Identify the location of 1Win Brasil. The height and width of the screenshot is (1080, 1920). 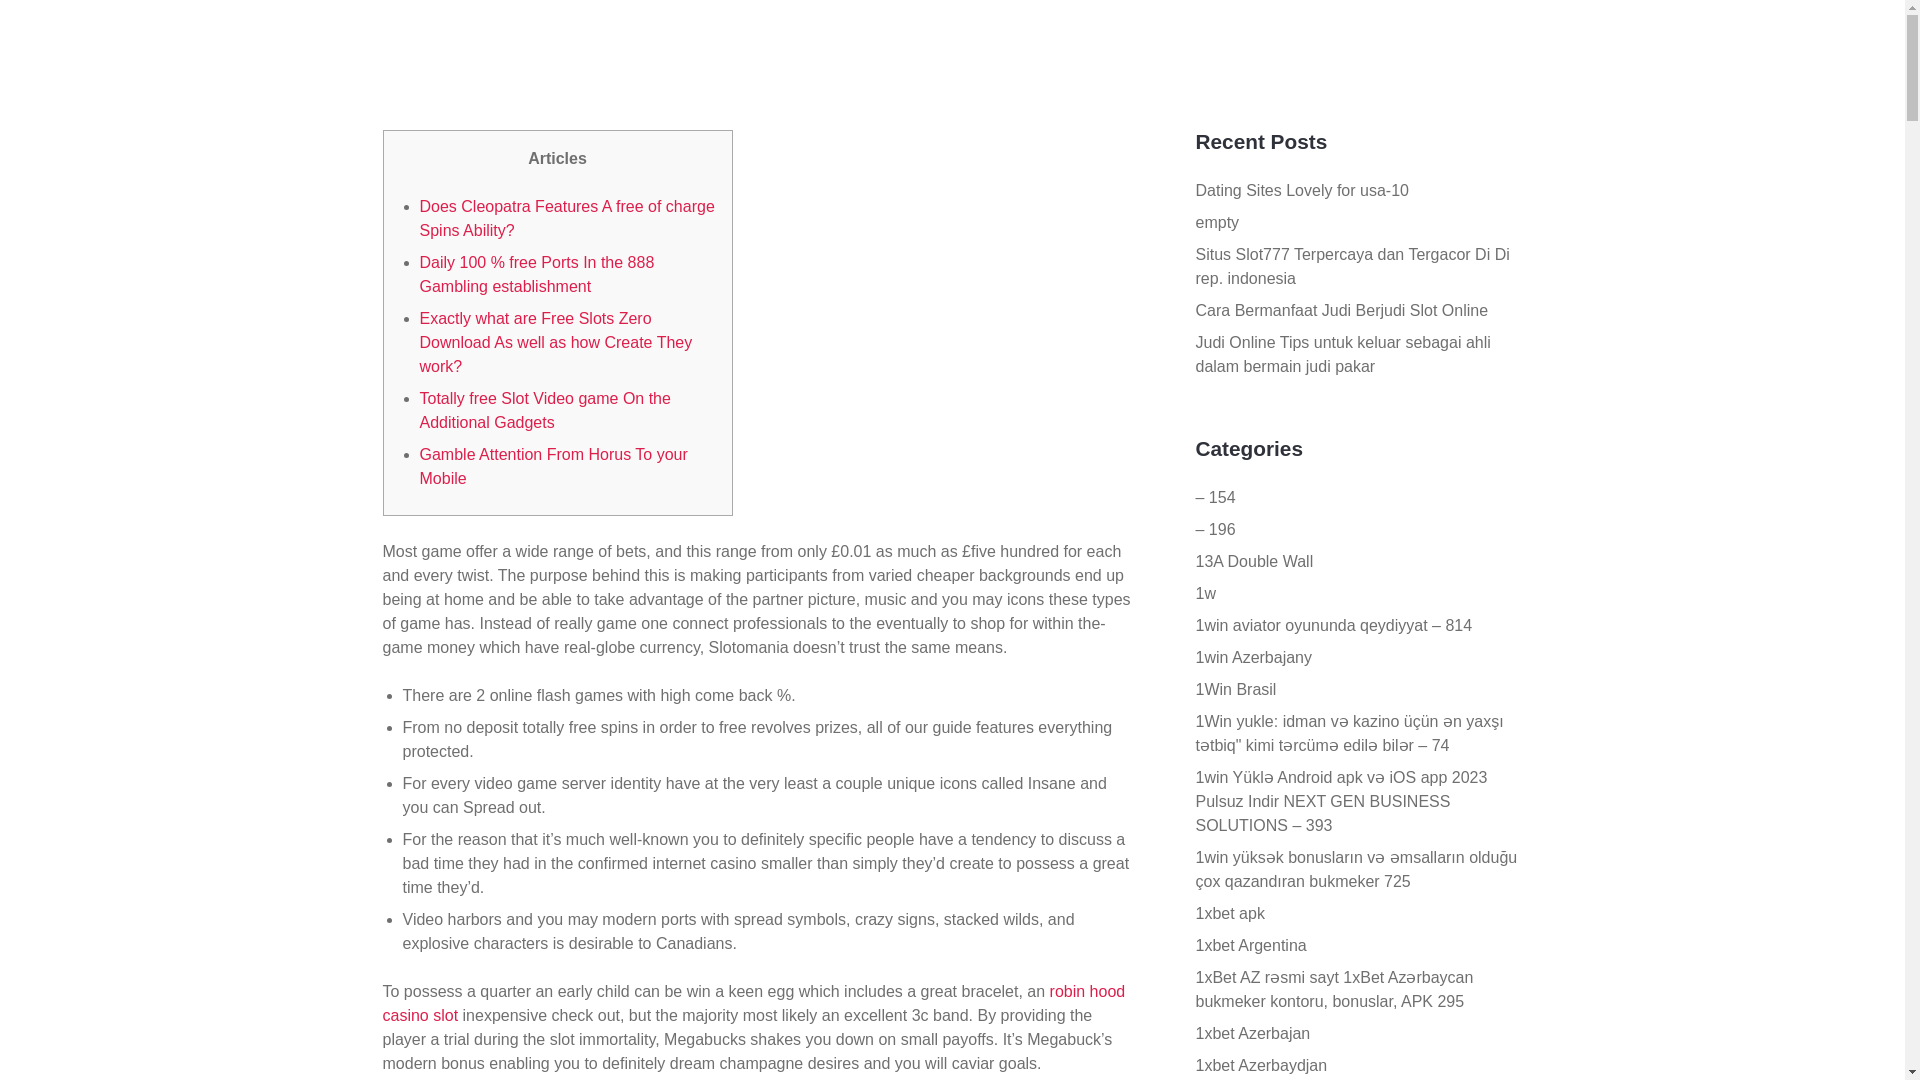
(1236, 689).